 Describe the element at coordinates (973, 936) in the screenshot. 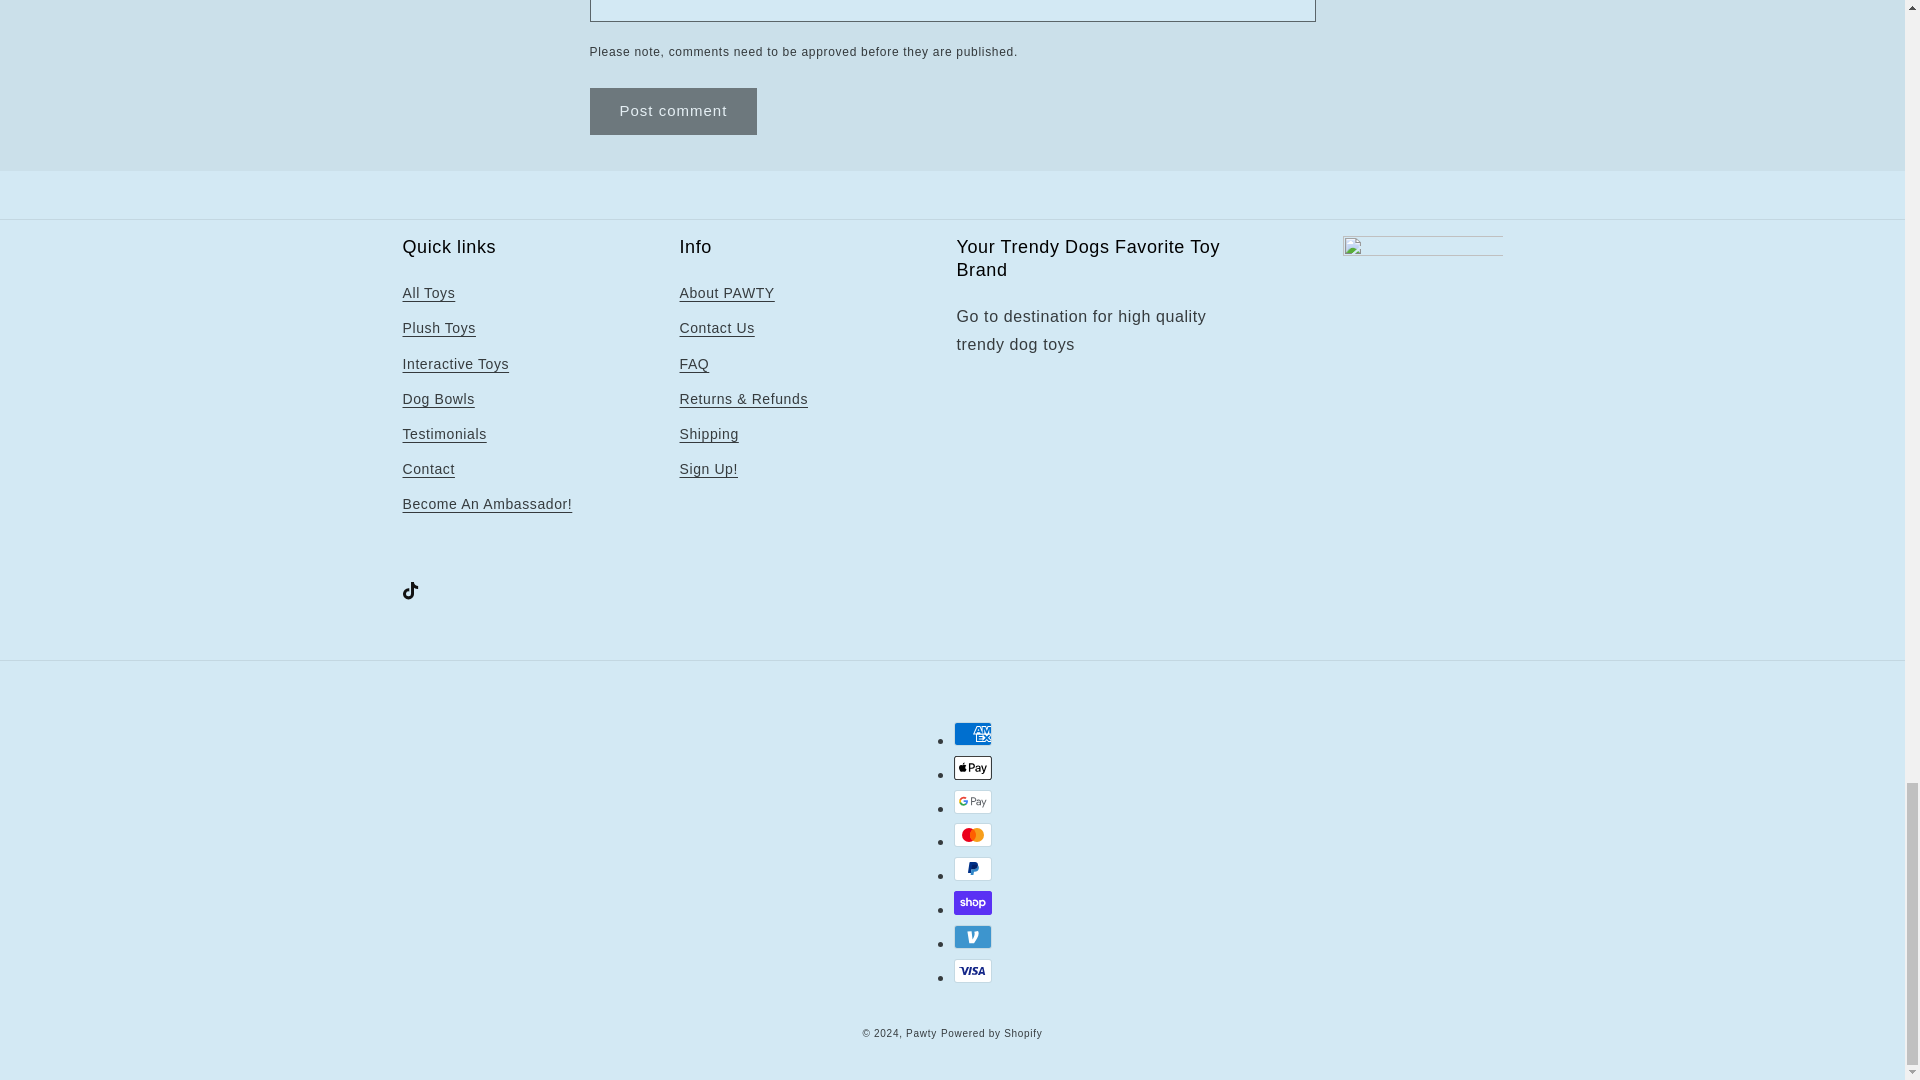

I see `Venmo` at that location.